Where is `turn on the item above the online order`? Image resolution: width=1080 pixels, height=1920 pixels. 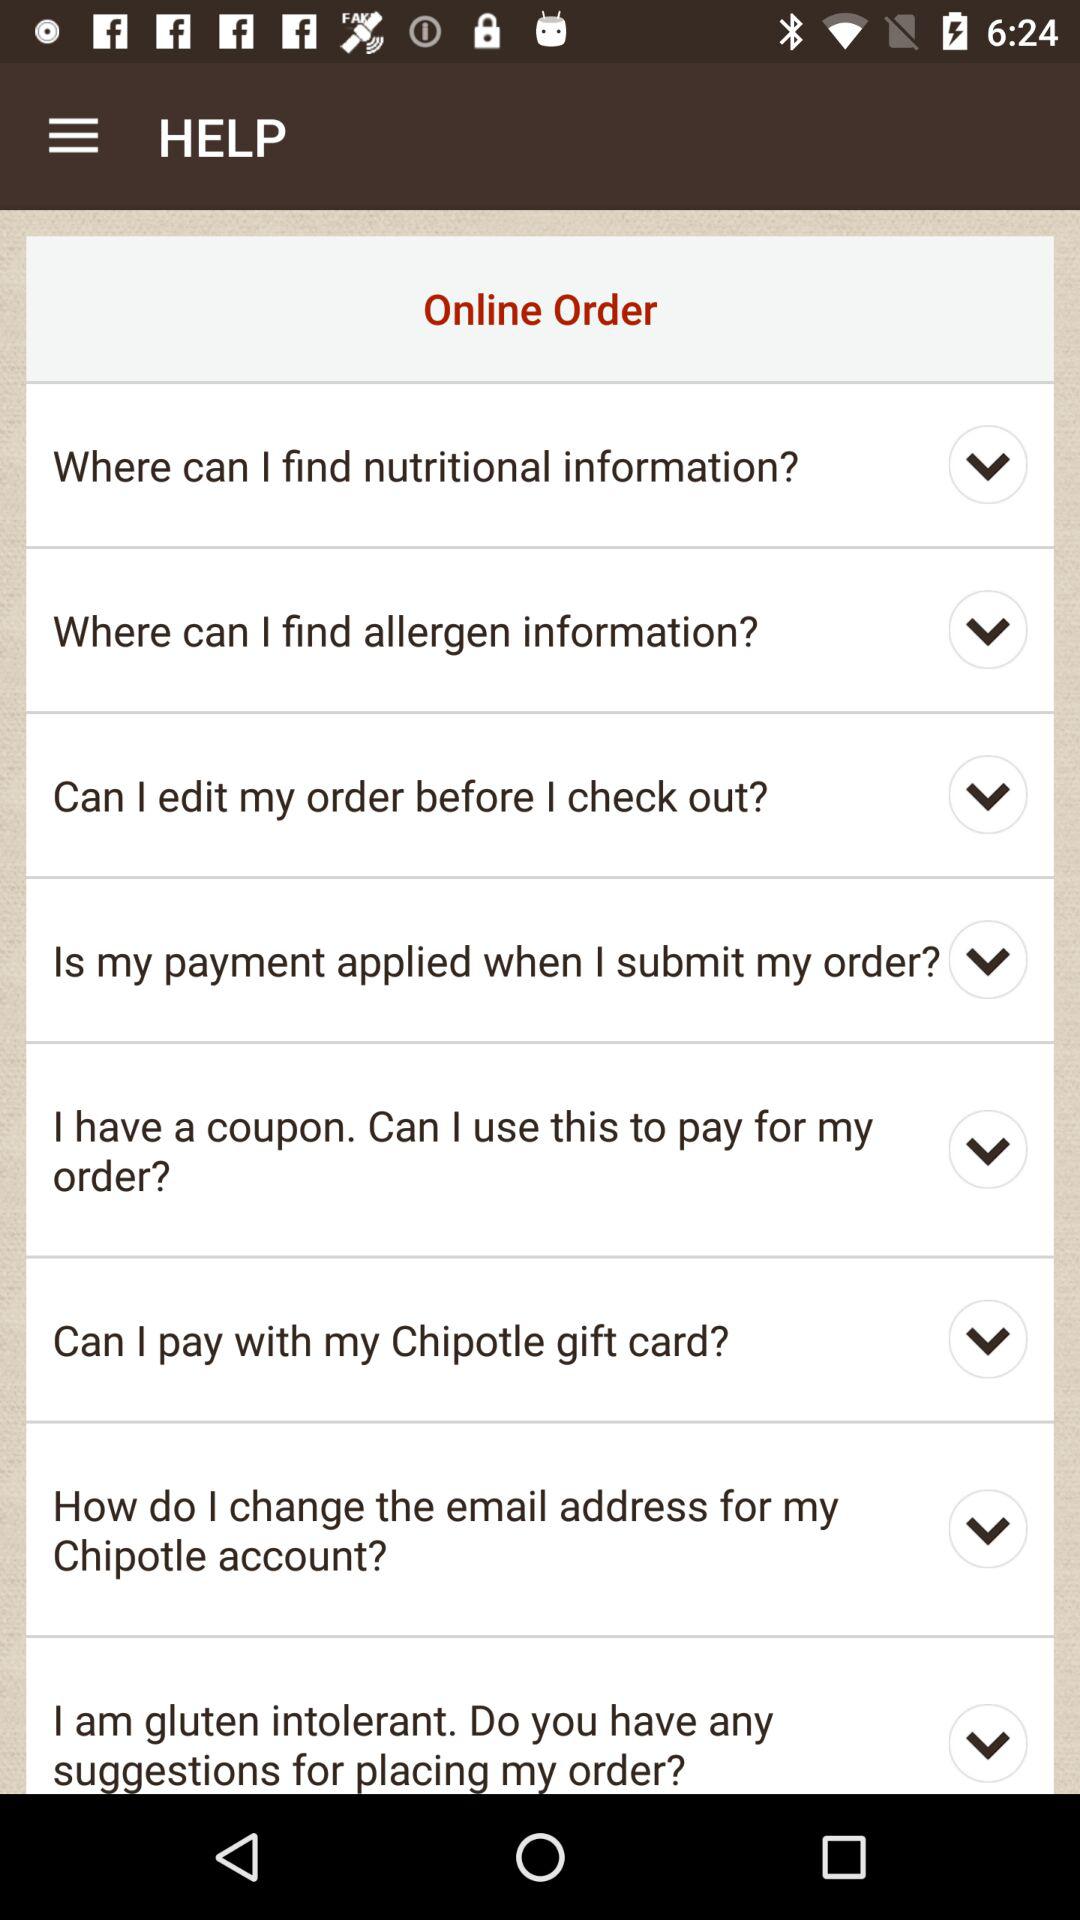 turn on the item above the online order is located at coordinates (73, 136).